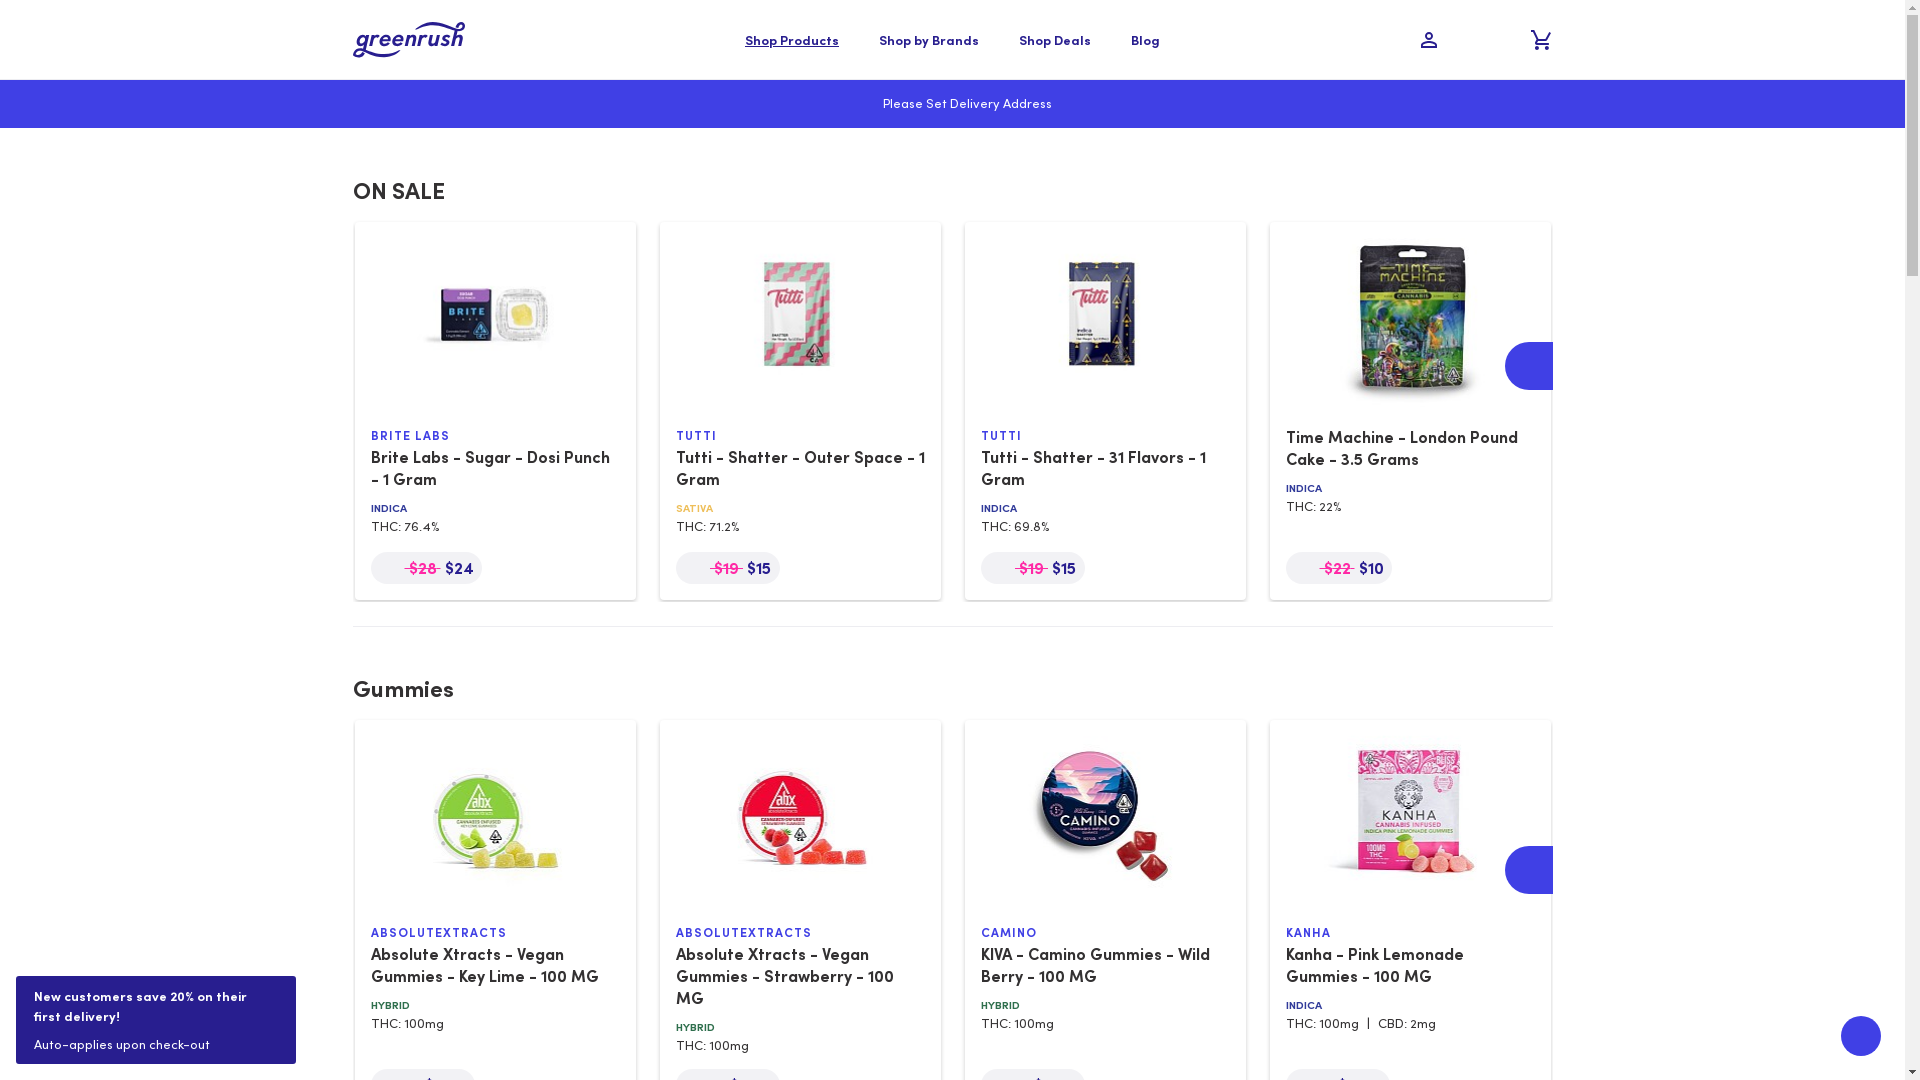 The height and width of the screenshot is (1080, 1920). What do you see at coordinates (1032, 568) in the screenshot?
I see ` $19  $15` at bounding box center [1032, 568].